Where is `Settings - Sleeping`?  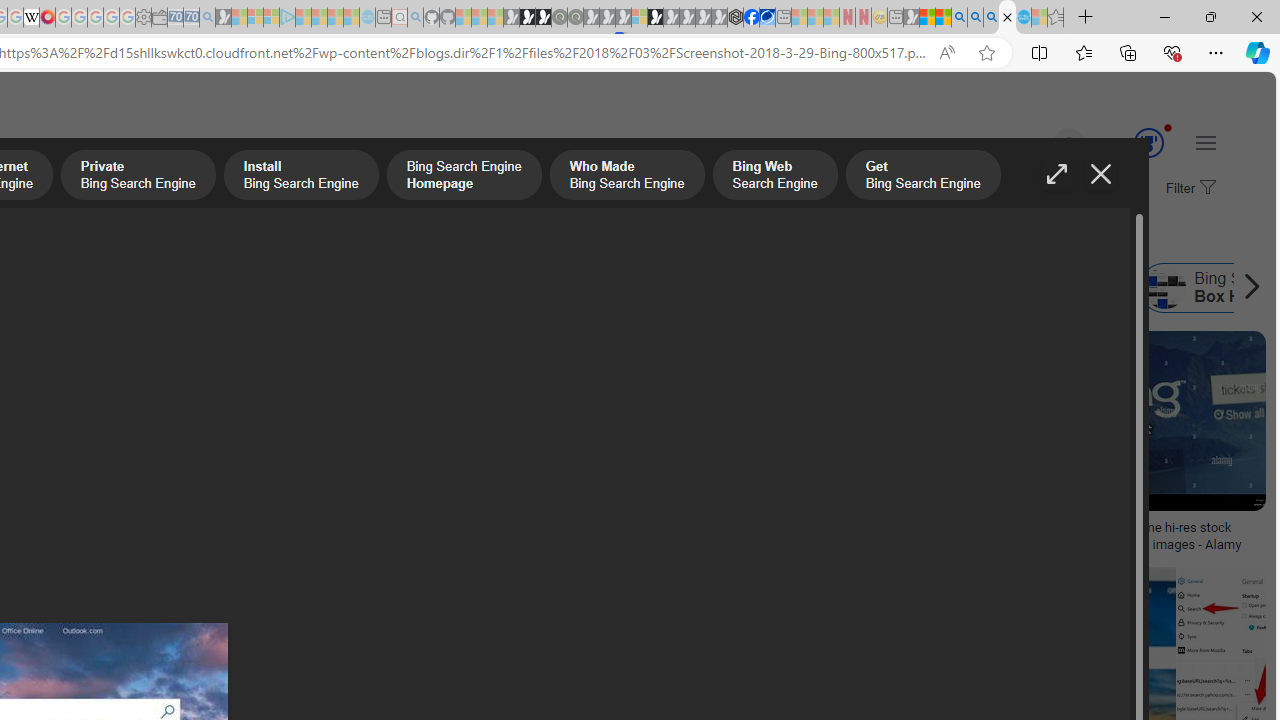 Settings - Sleeping is located at coordinates (143, 18).